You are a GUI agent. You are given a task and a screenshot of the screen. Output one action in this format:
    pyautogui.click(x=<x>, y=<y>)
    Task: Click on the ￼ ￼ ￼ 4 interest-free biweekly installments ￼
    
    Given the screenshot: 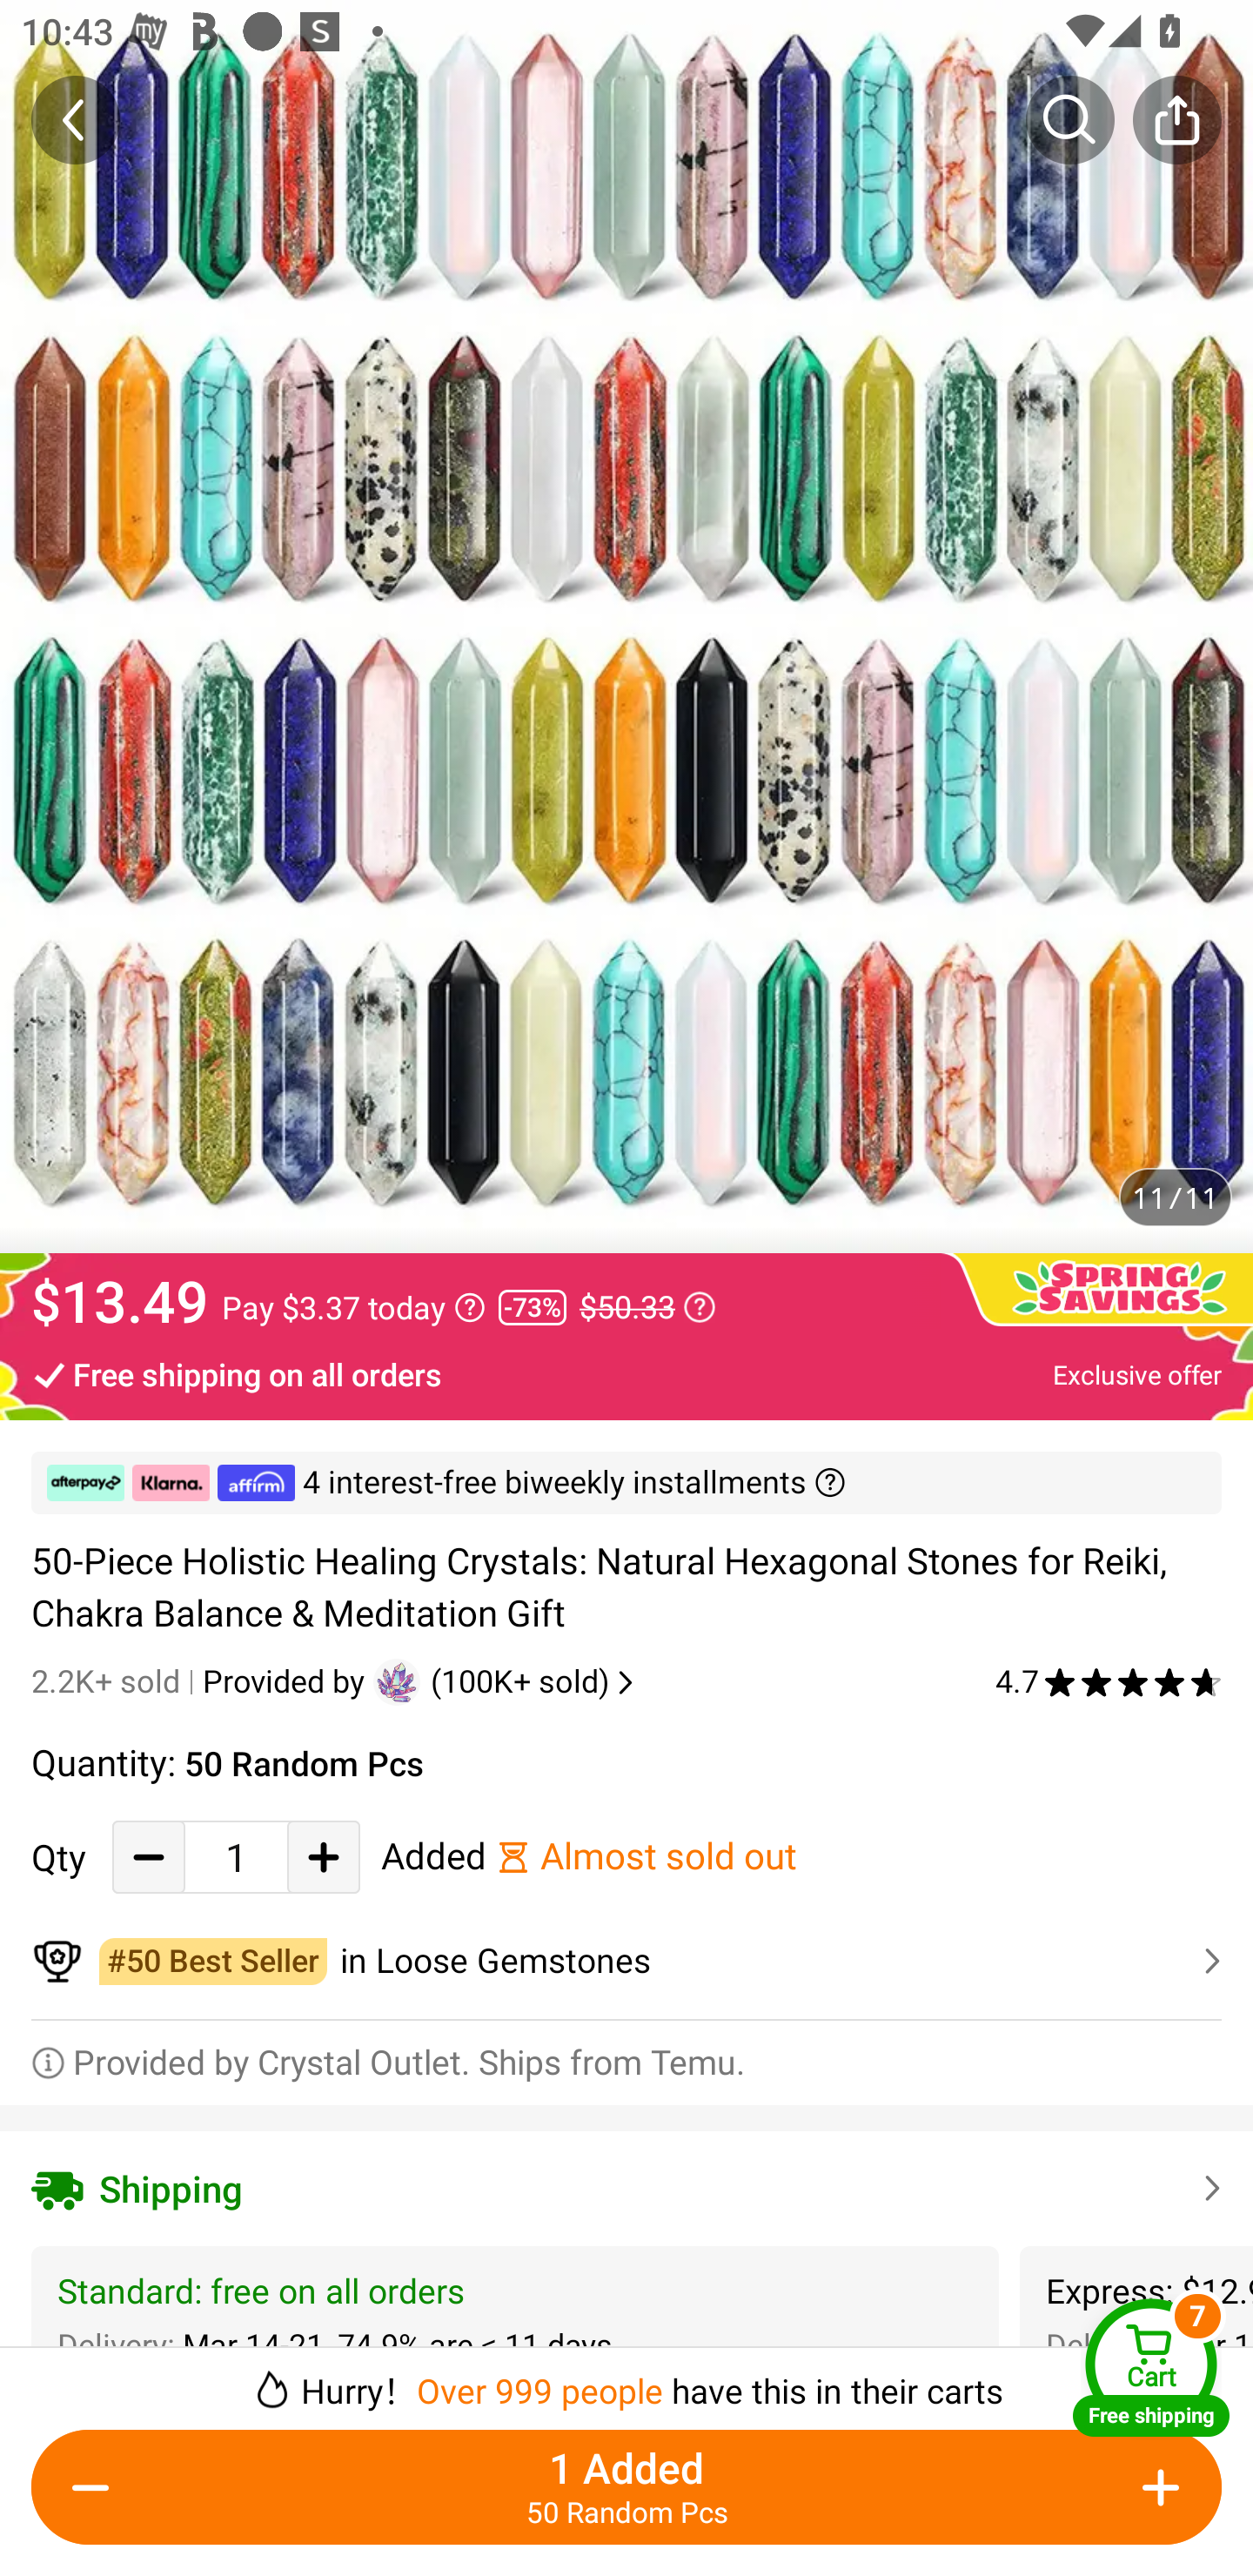 What is the action you would take?
    pyautogui.click(x=626, y=1483)
    